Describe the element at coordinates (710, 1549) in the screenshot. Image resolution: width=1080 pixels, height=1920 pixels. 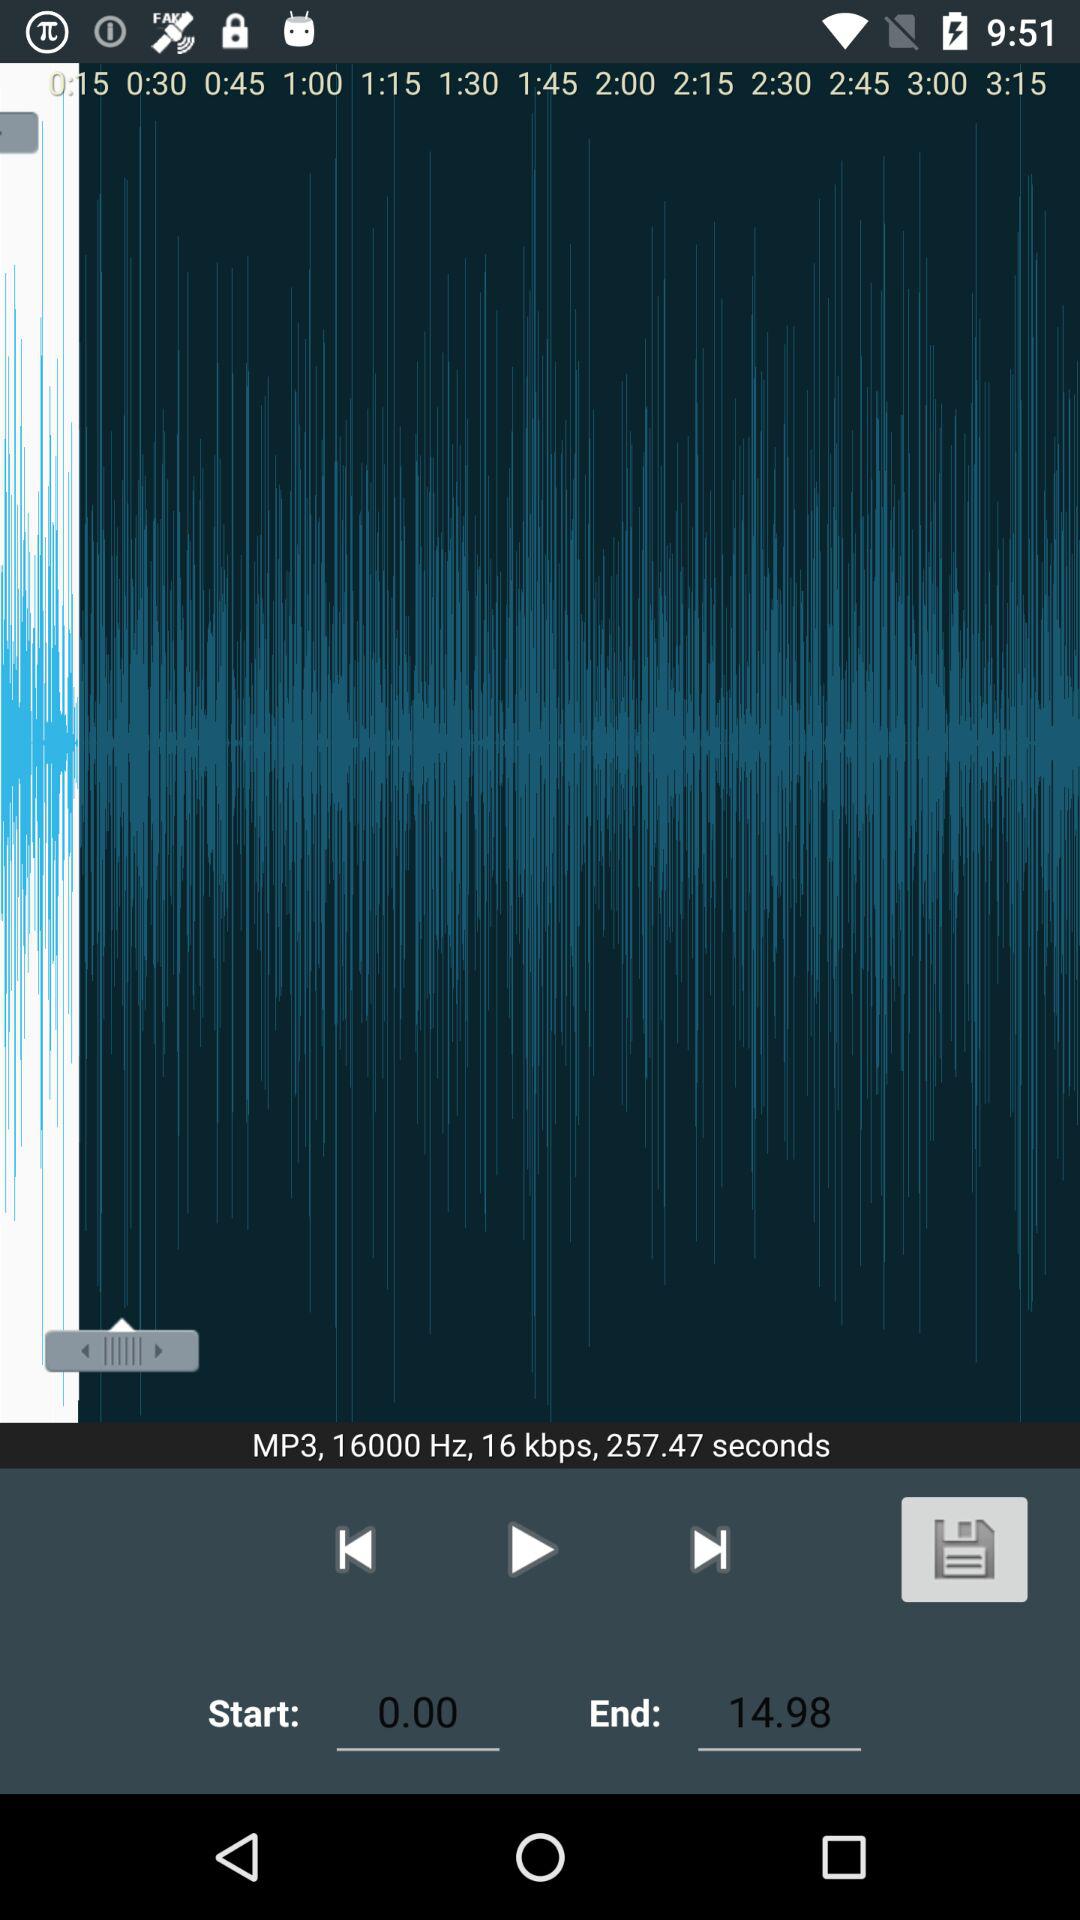
I see `click on the button on left of play button` at that location.